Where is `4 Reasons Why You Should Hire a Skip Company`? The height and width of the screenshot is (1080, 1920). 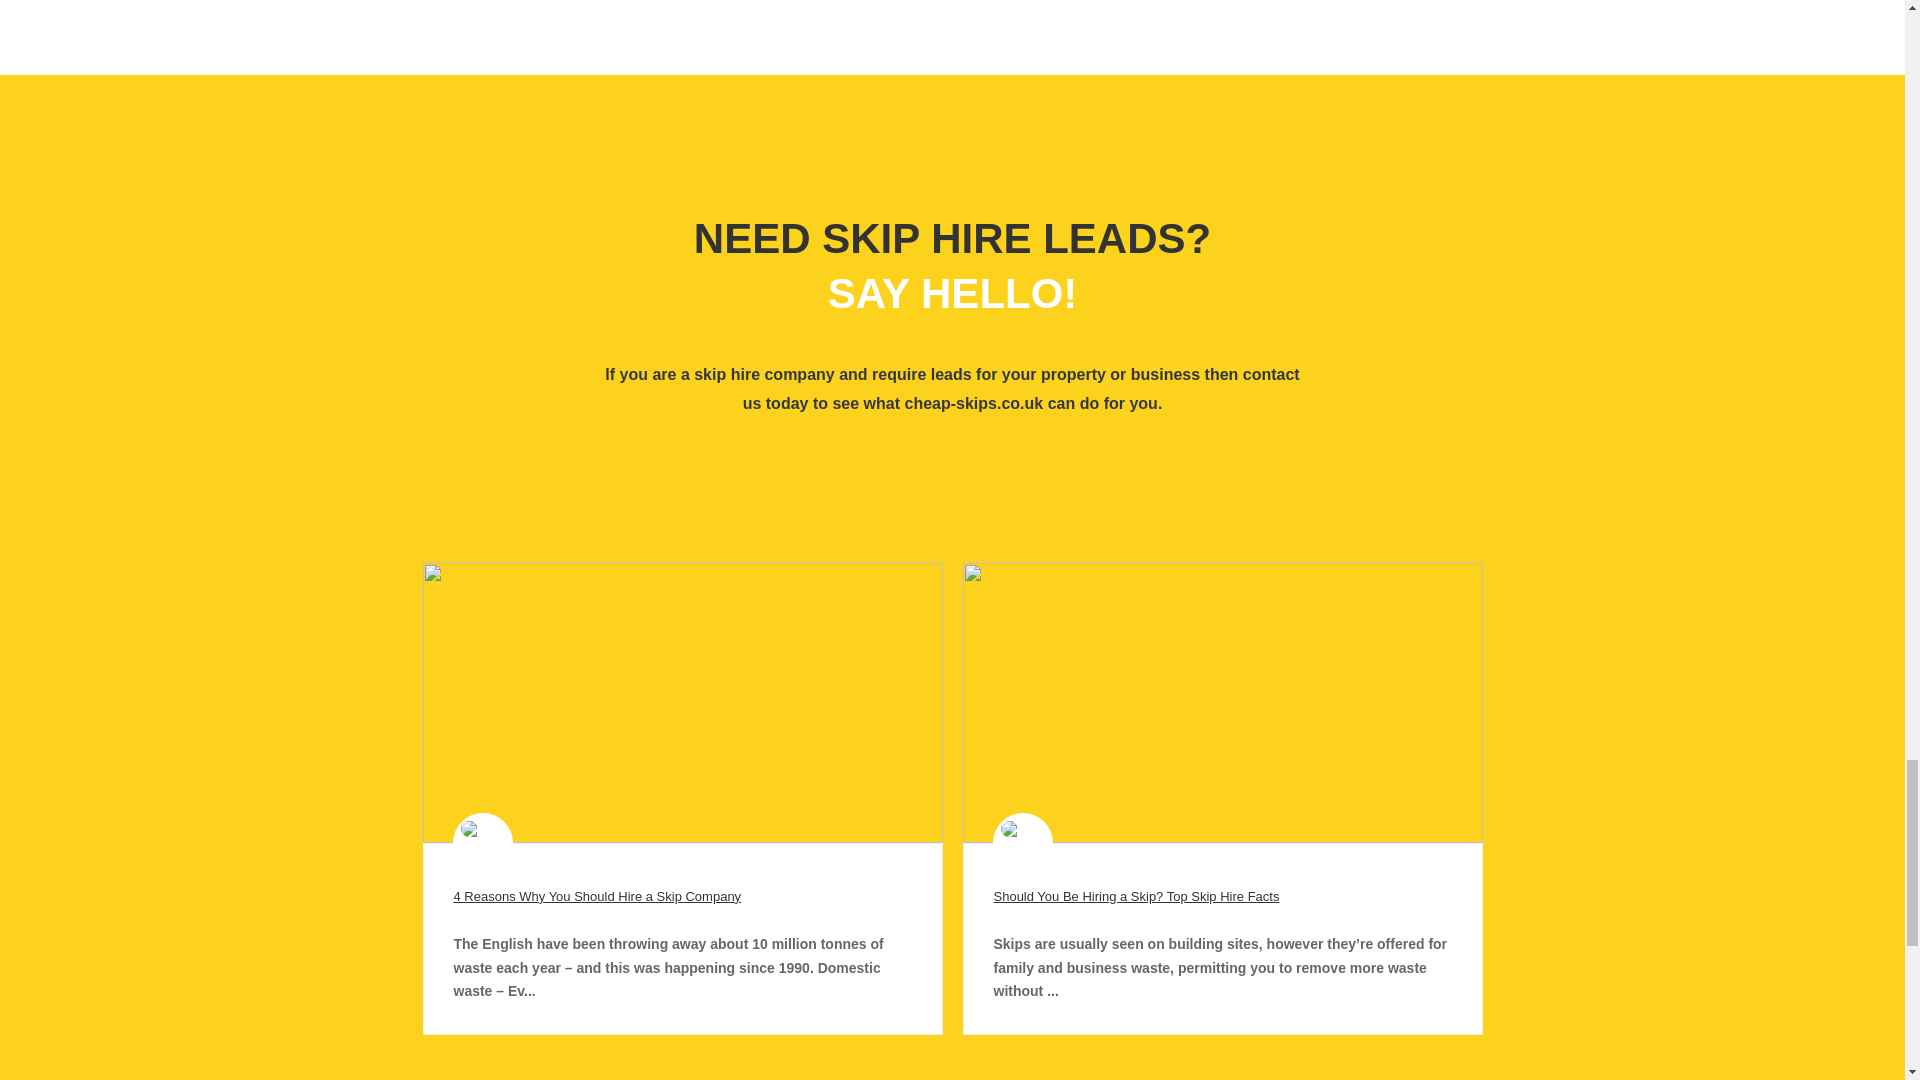
4 Reasons Why You Should Hire a Skip Company is located at coordinates (597, 896).